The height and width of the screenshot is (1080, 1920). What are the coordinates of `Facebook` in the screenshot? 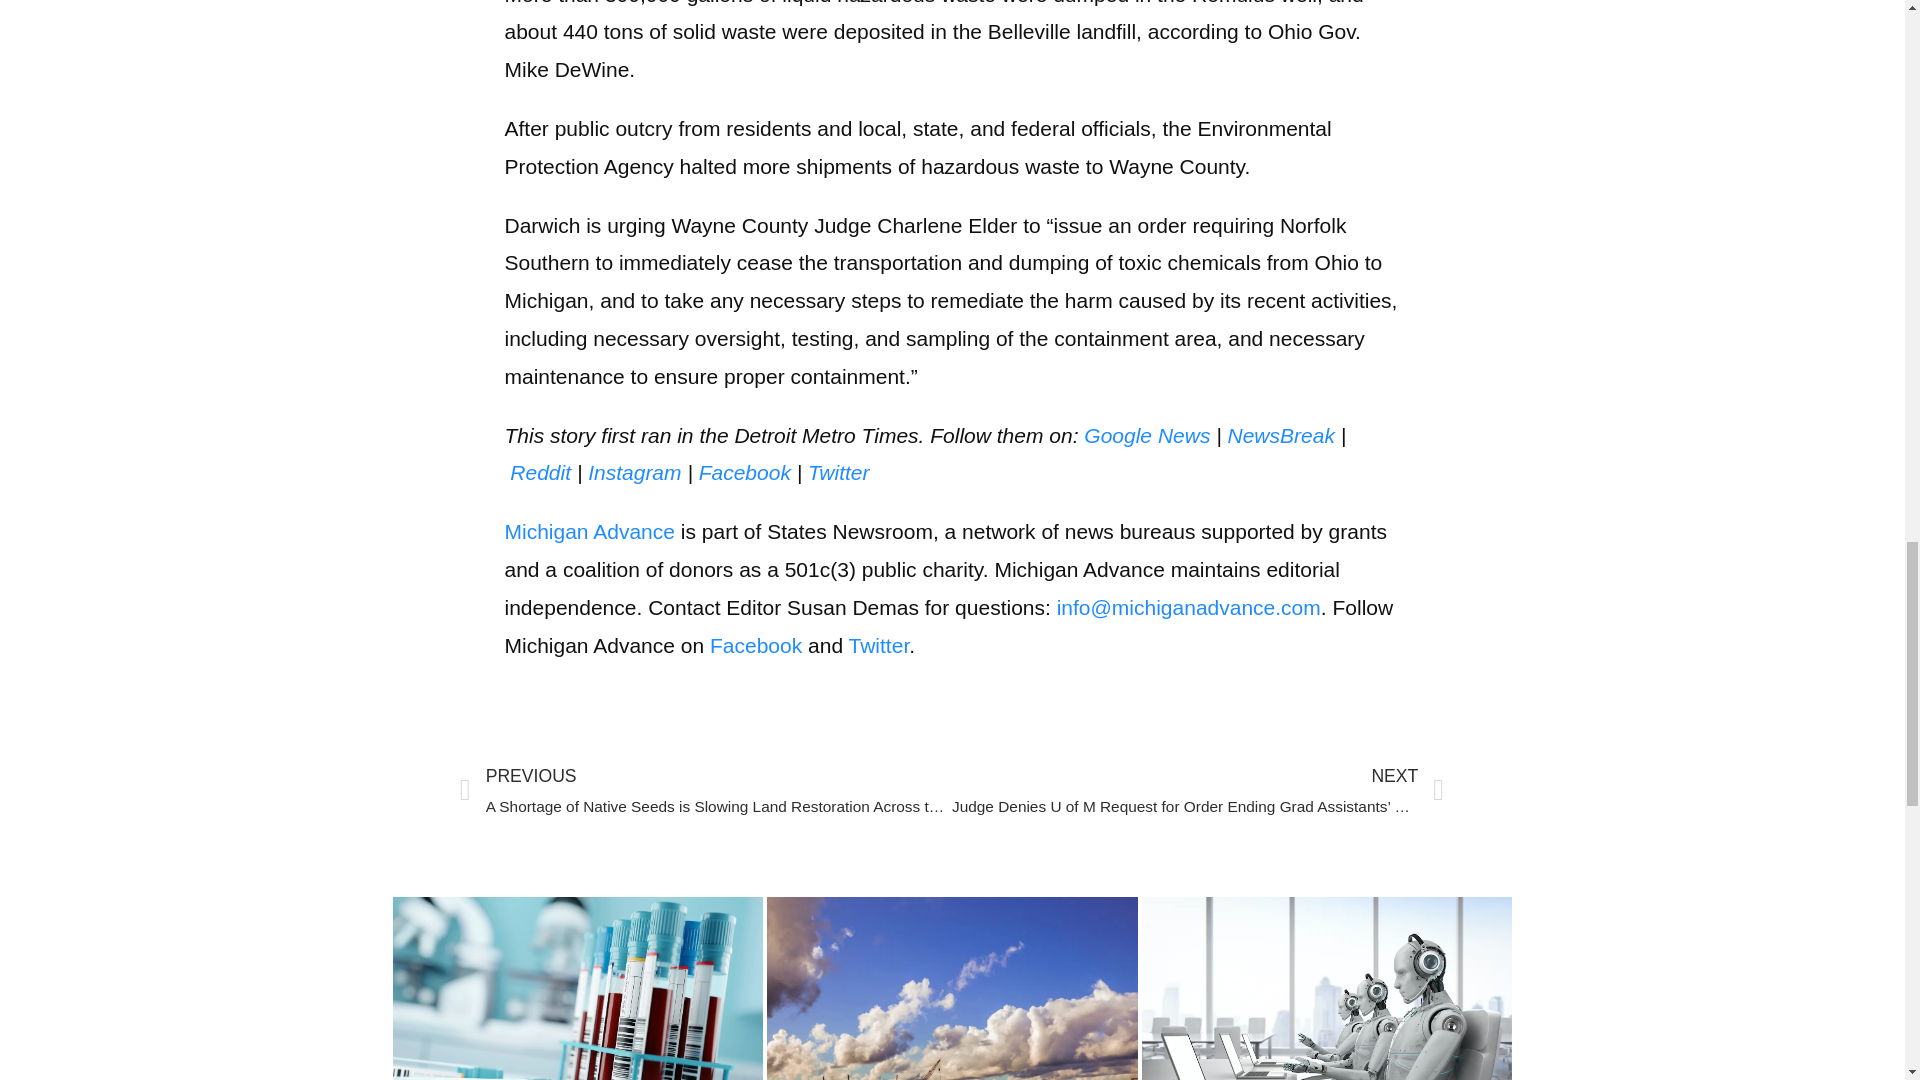 It's located at (756, 644).